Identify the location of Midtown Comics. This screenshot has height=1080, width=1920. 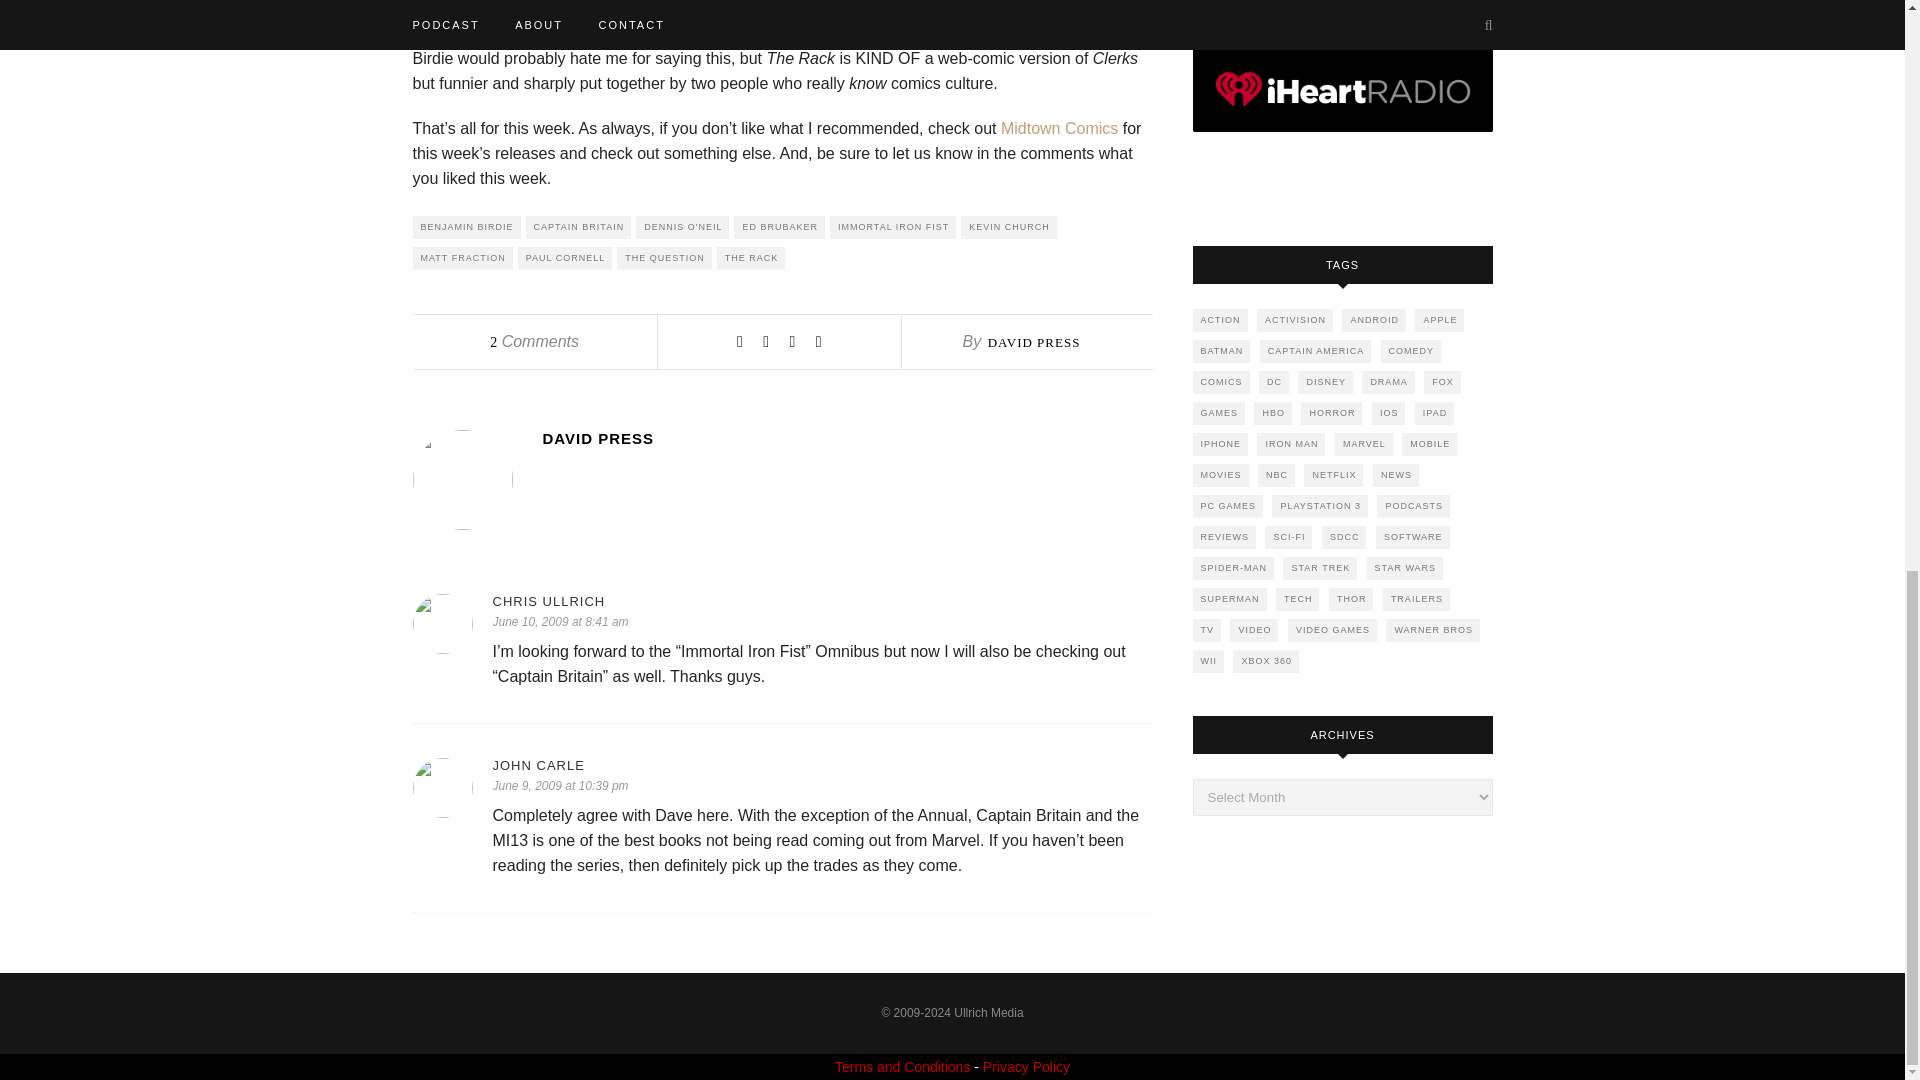
(1058, 128).